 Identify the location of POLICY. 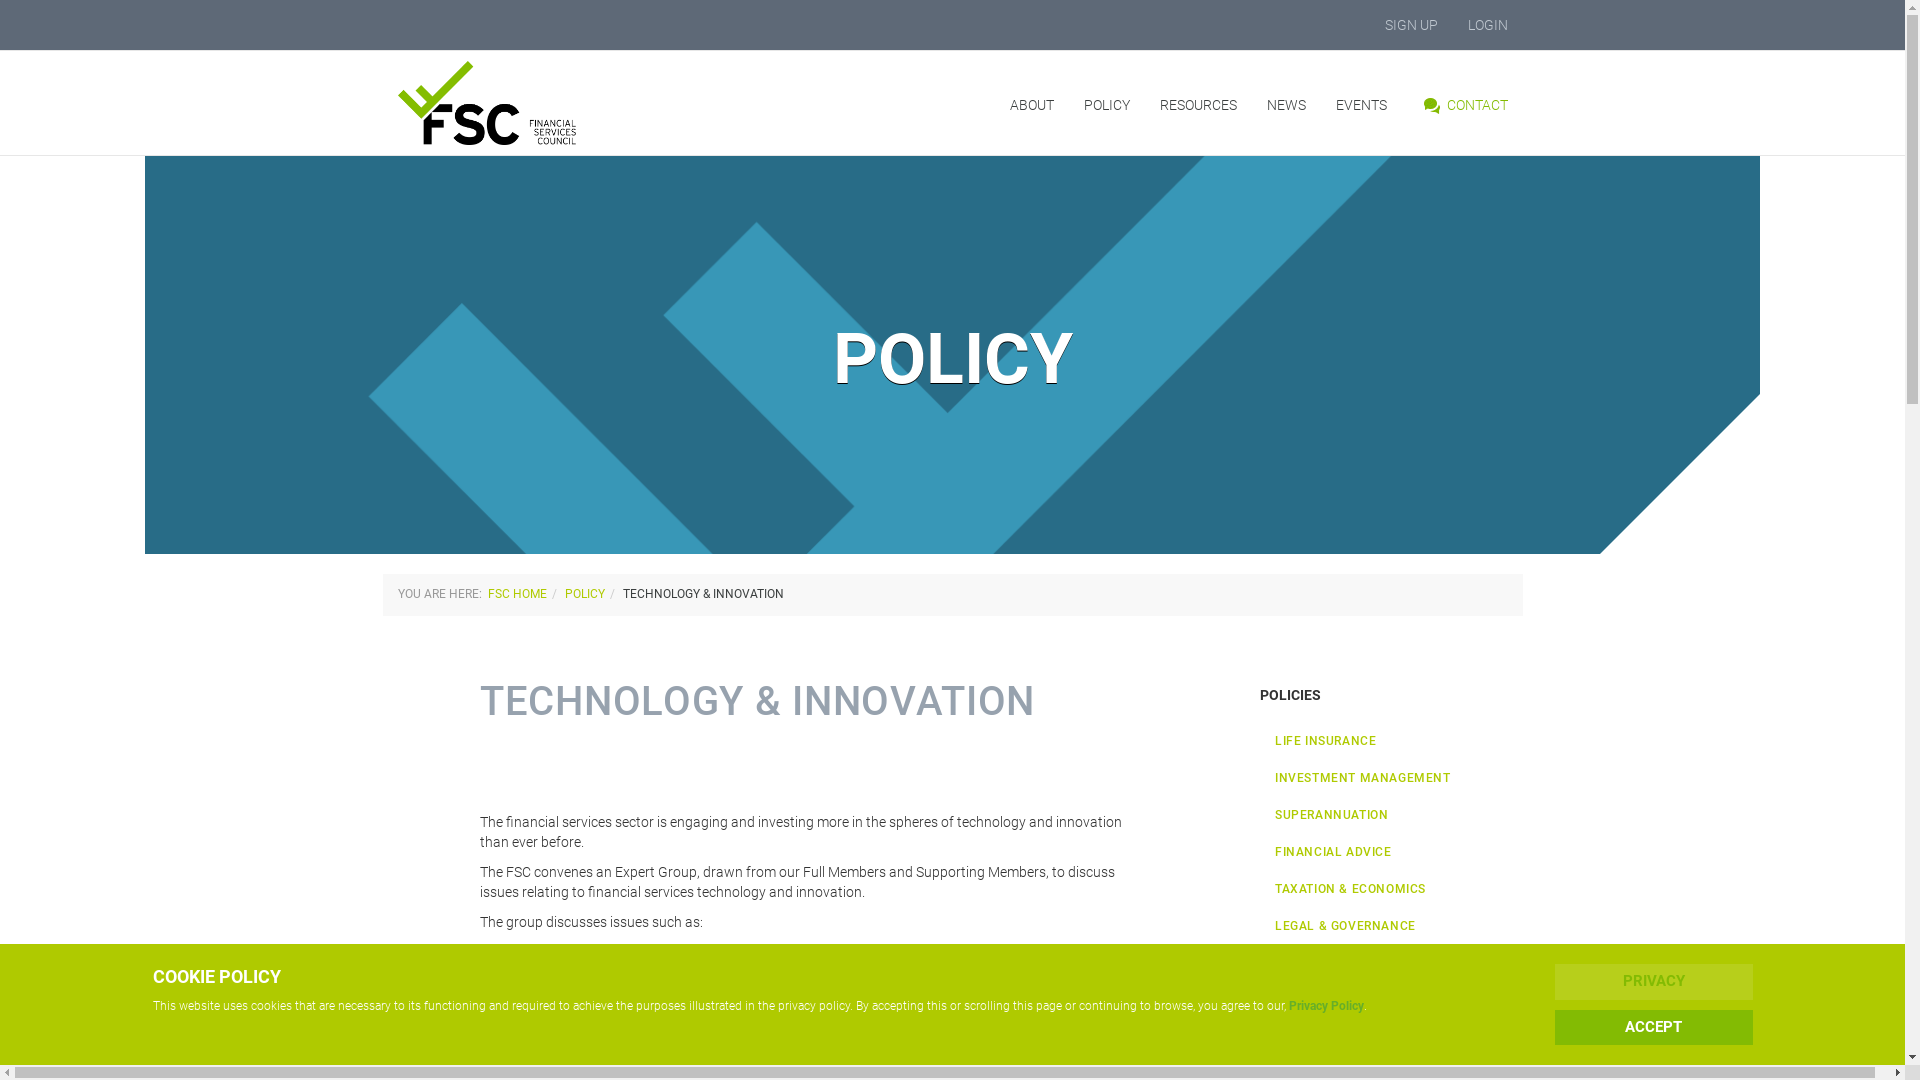
(1106, 105).